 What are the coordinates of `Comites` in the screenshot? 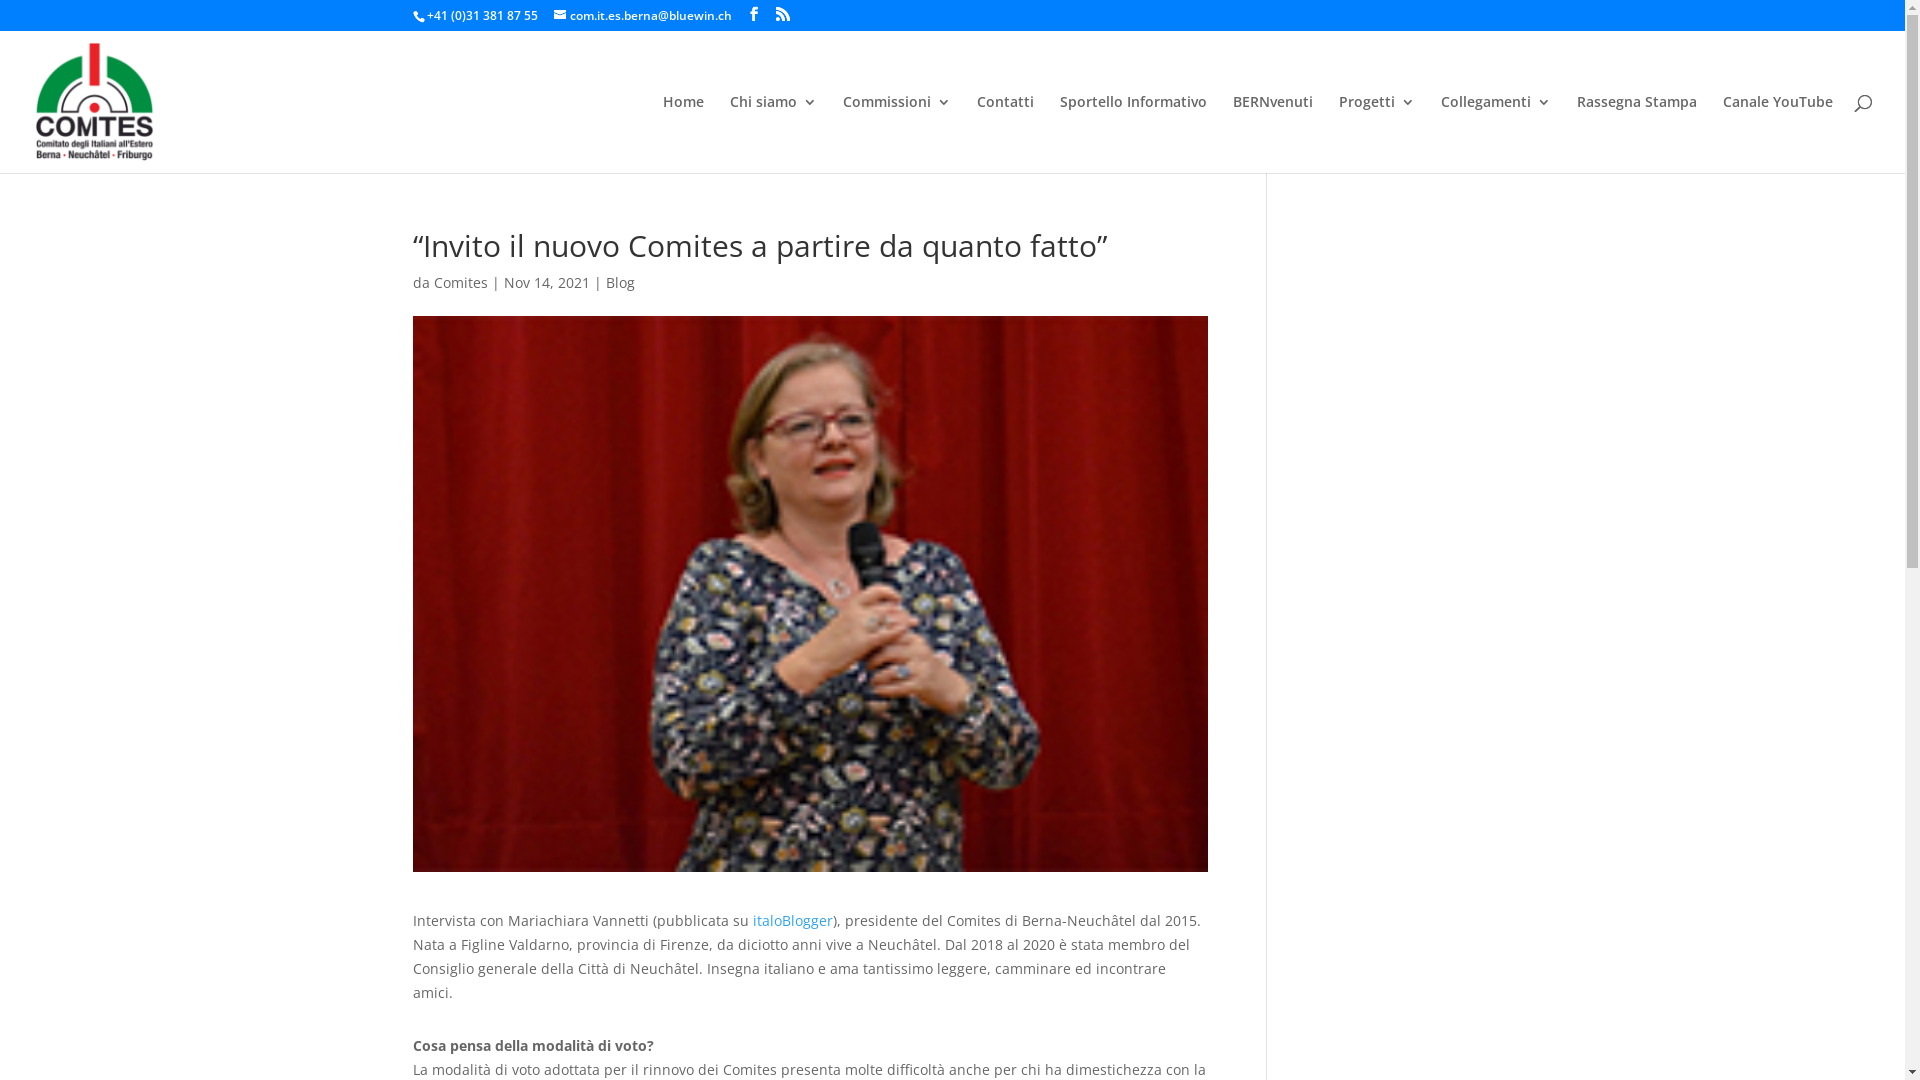 It's located at (461, 282).